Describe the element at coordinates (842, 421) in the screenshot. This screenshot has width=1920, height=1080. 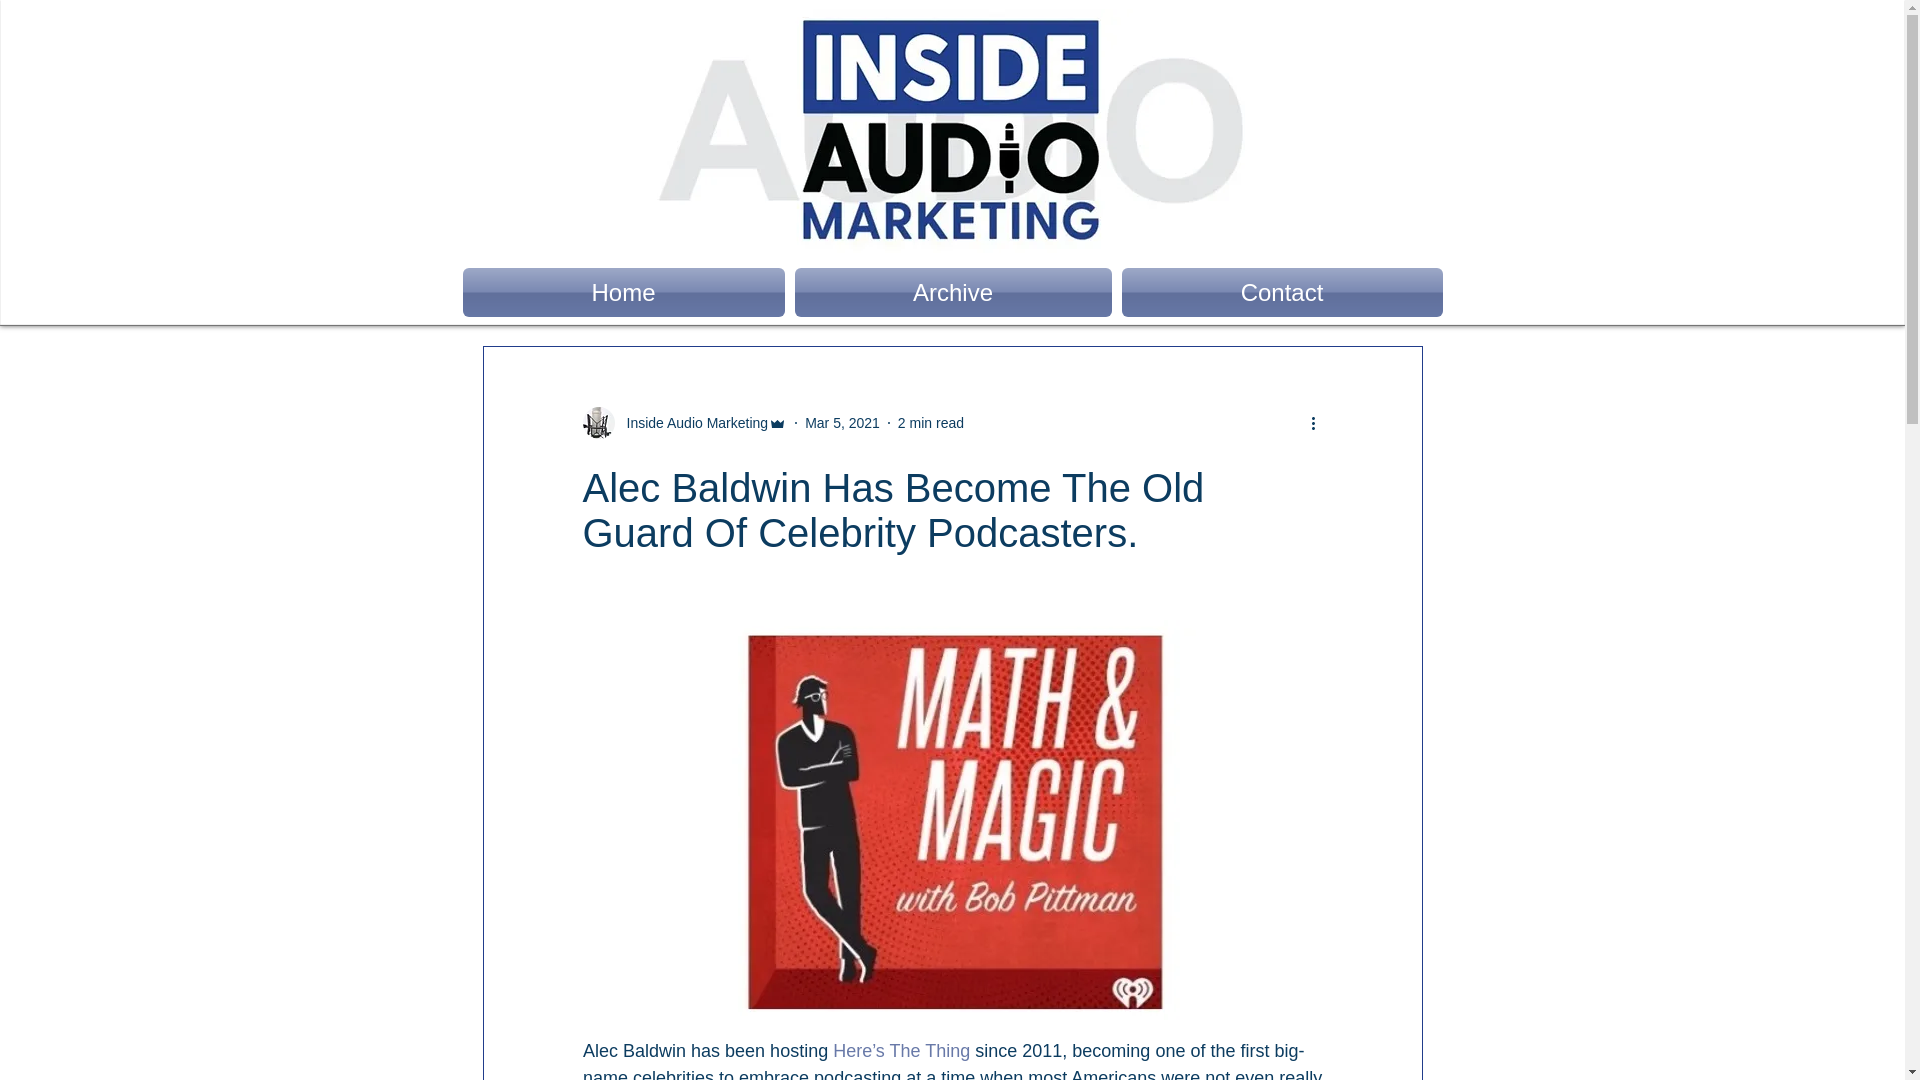
I see `Mar 5, 2021` at that location.